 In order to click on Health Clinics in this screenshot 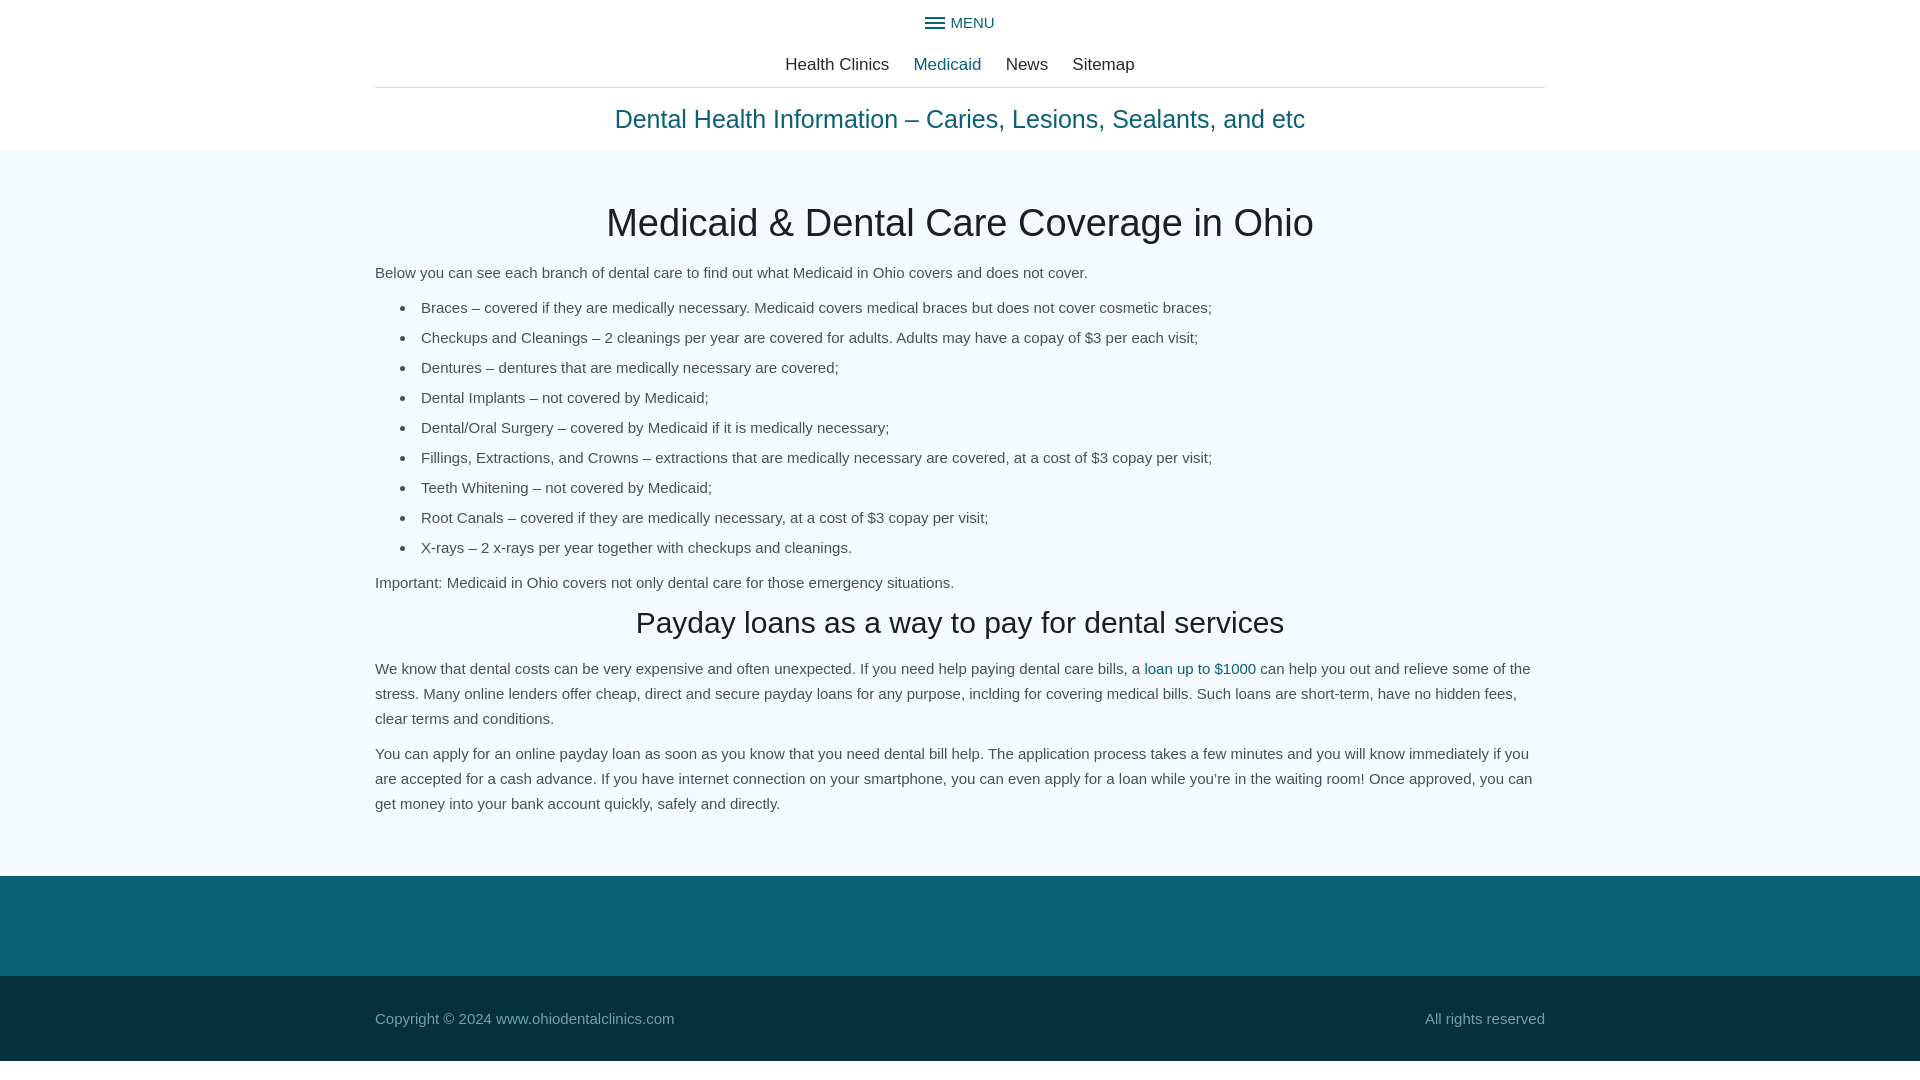, I will do `click(836, 64)`.